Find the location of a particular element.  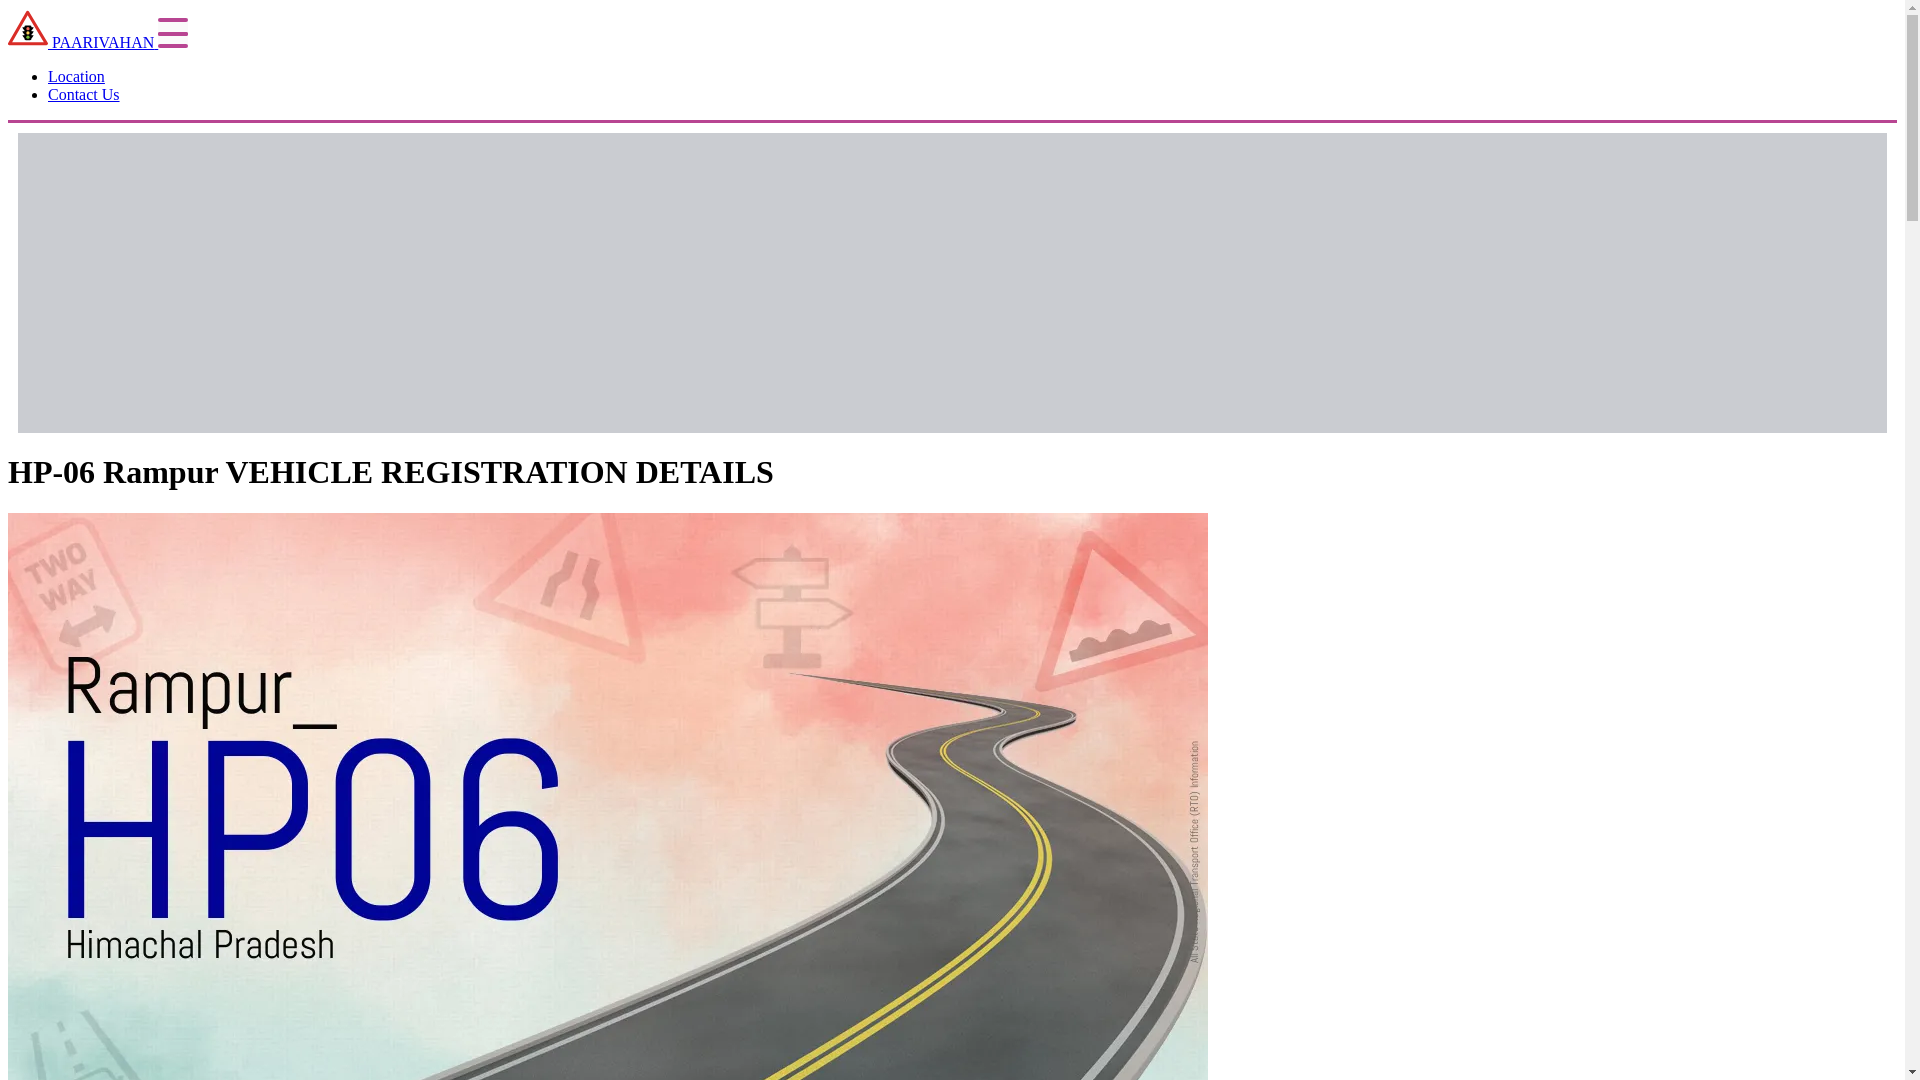

Contact Us is located at coordinates (84, 94).